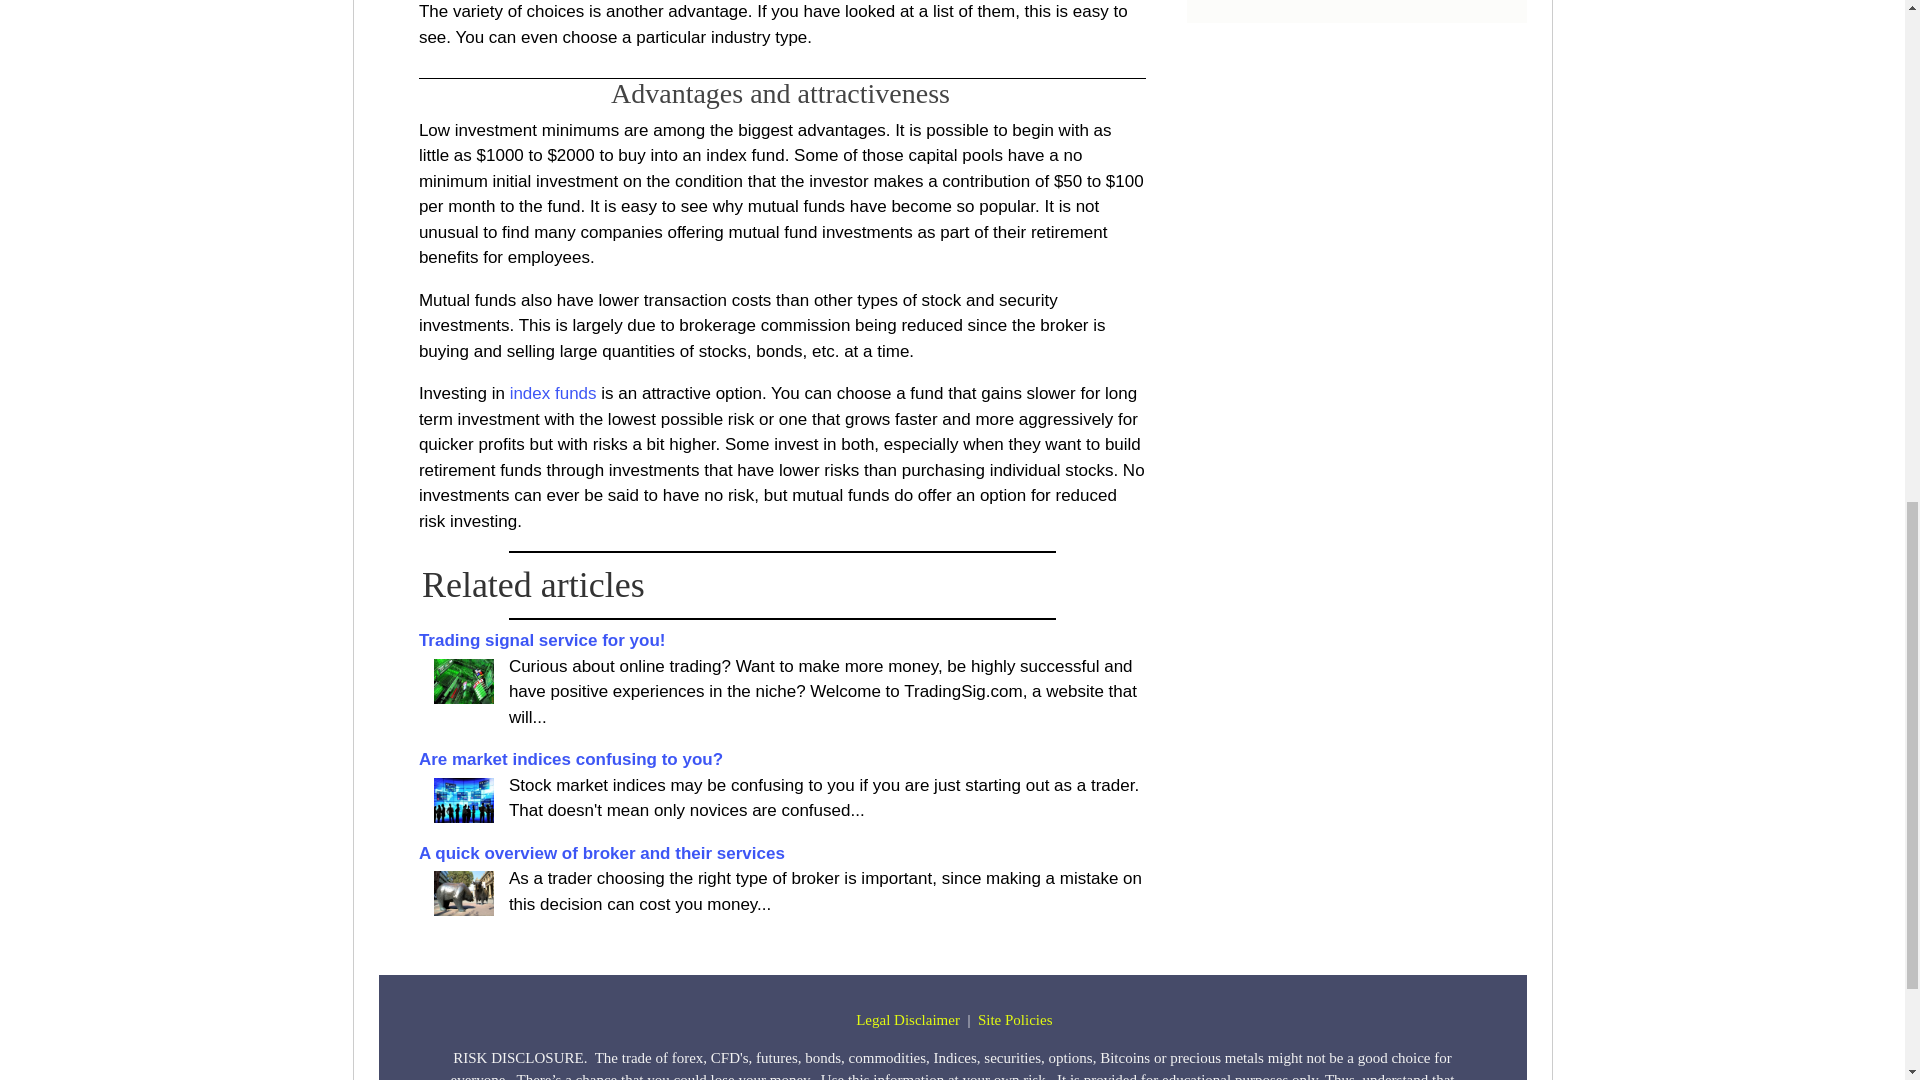 Image resolution: width=1920 pixels, height=1080 pixels. Describe the element at coordinates (463, 892) in the screenshot. I see `Broker` at that location.